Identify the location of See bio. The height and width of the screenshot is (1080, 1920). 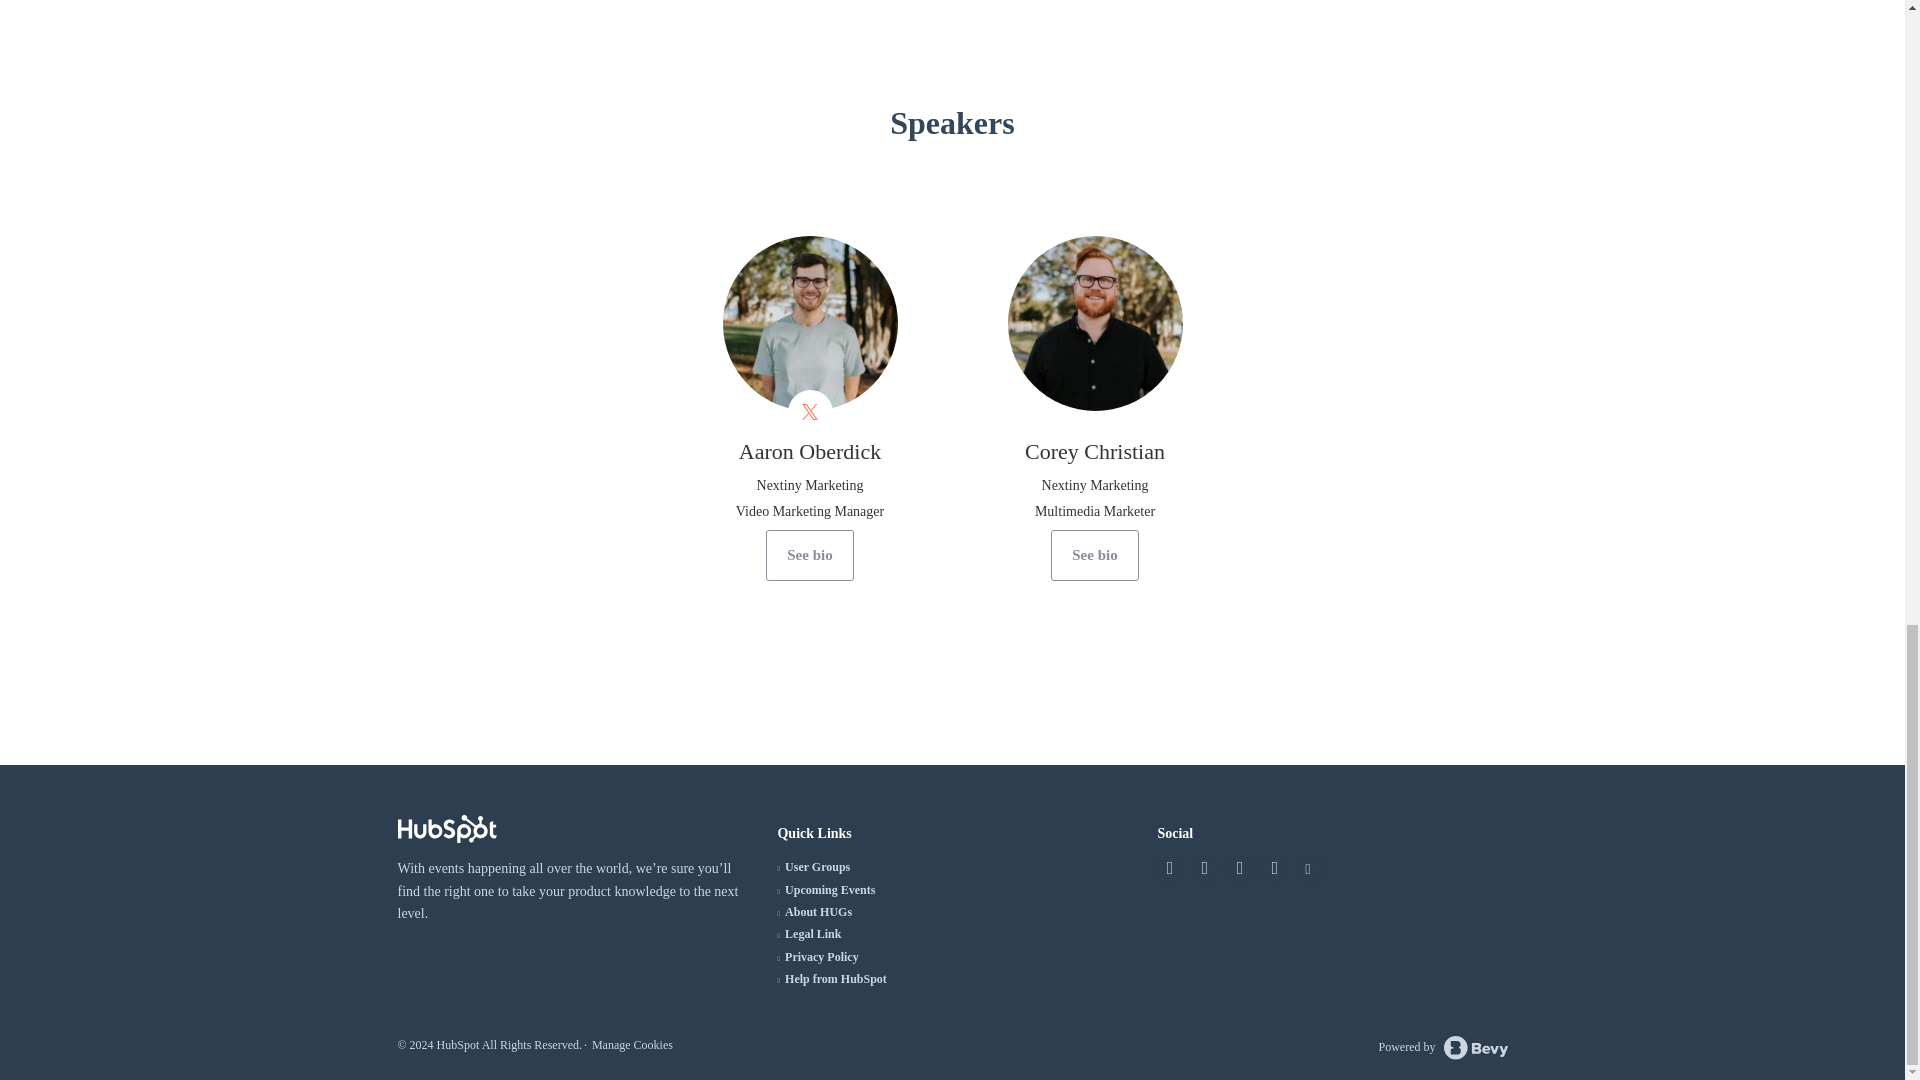
(1094, 556).